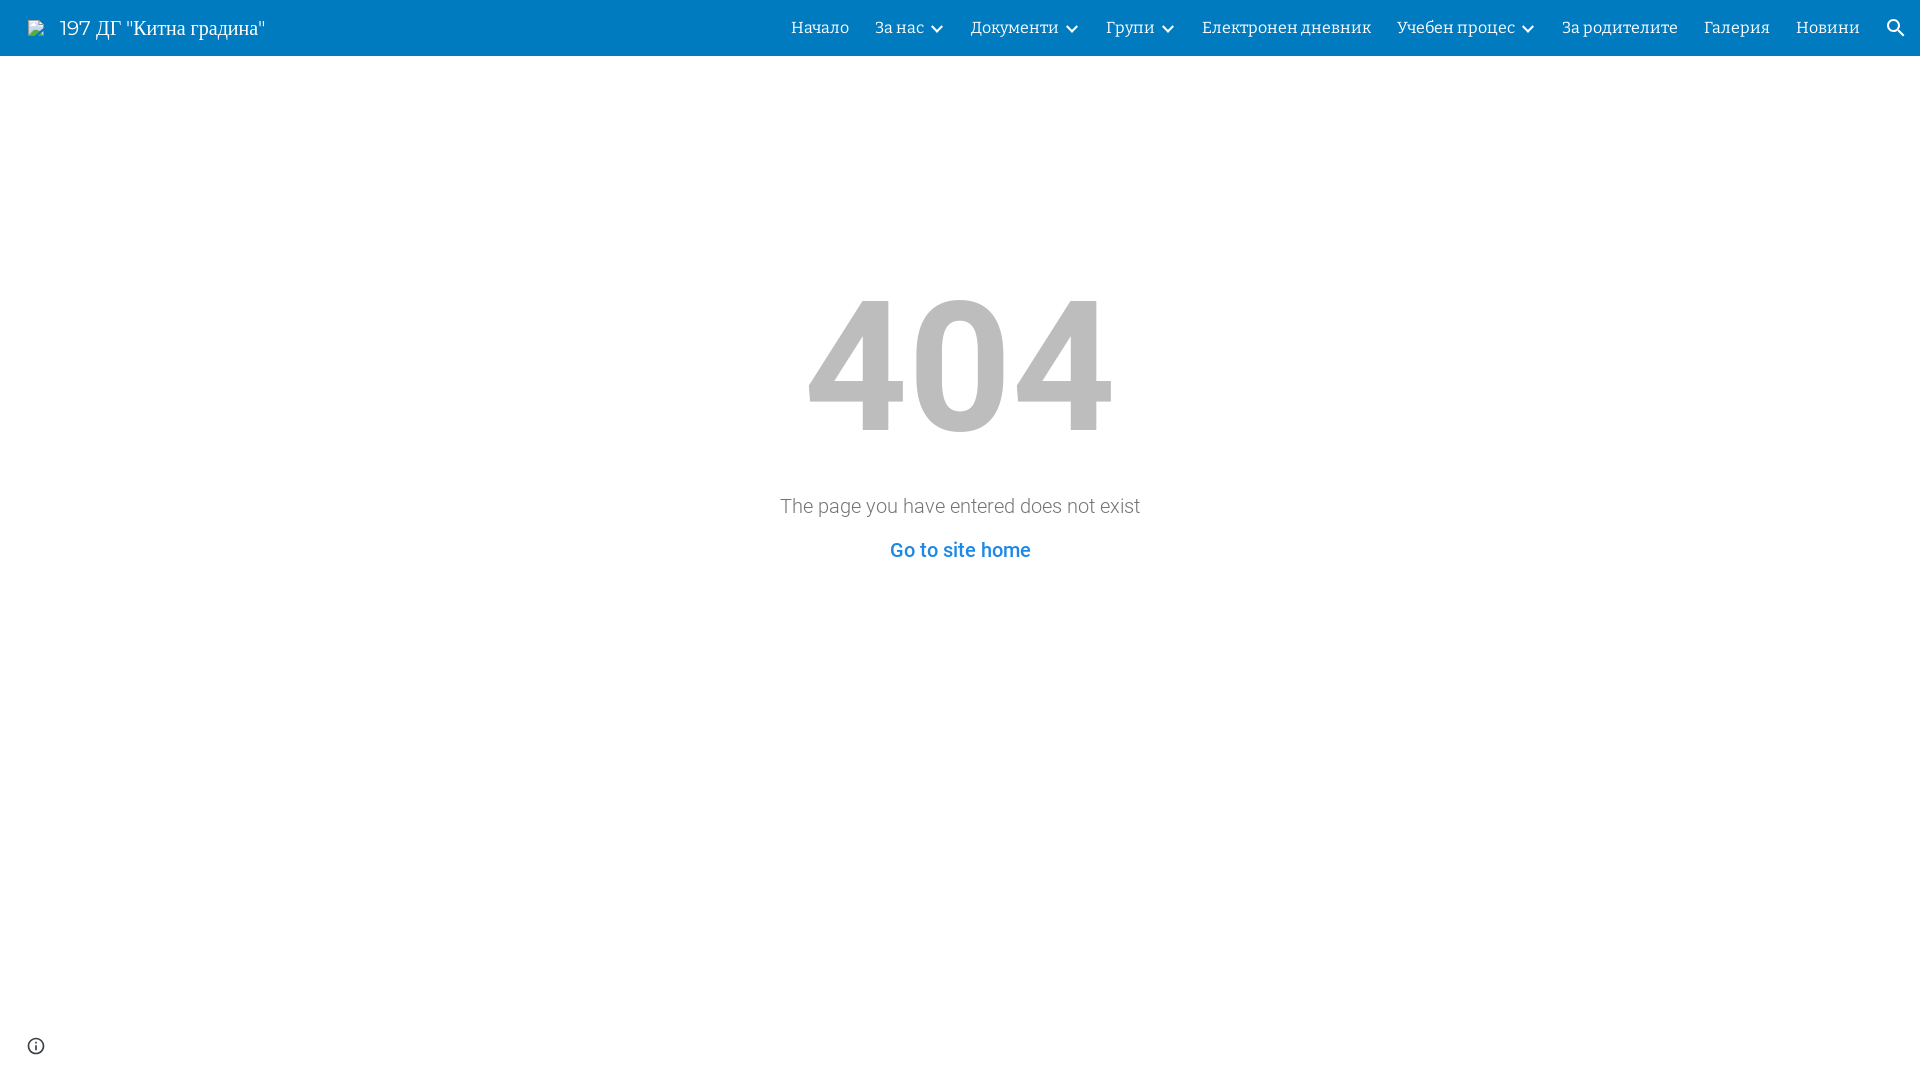 The image size is (1920, 1080). What do you see at coordinates (960, 550) in the screenshot?
I see `Go to site home` at bounding box center [960, 550].